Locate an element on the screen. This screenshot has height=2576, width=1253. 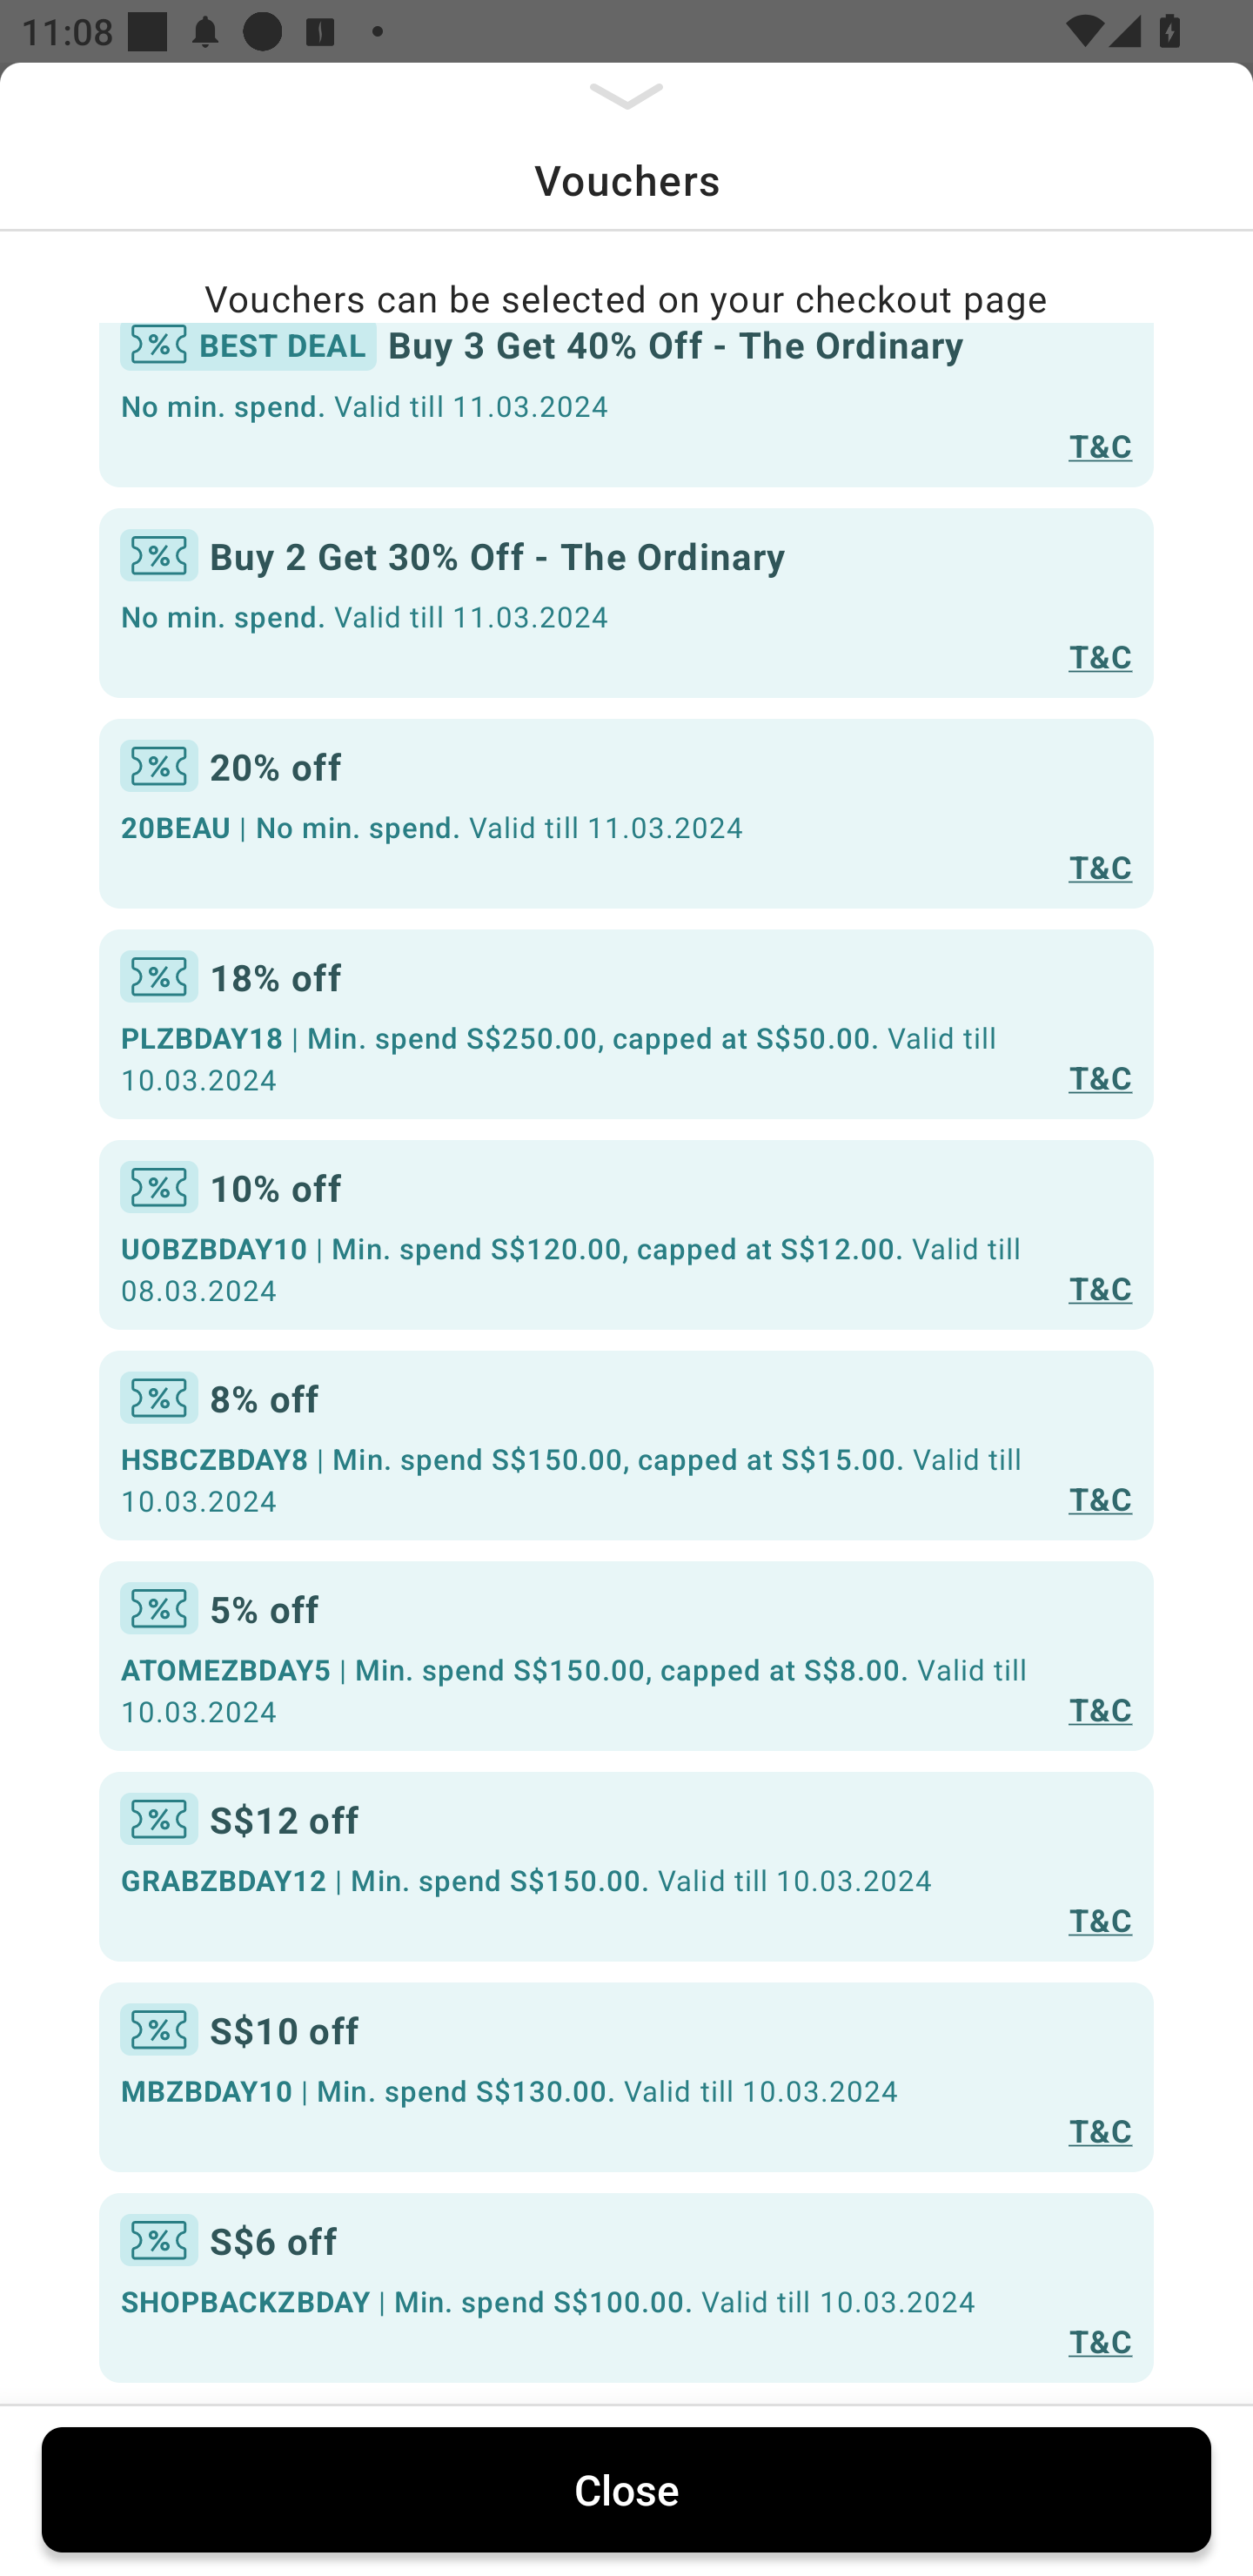
T&C is located at coordinates (1100, 1709).